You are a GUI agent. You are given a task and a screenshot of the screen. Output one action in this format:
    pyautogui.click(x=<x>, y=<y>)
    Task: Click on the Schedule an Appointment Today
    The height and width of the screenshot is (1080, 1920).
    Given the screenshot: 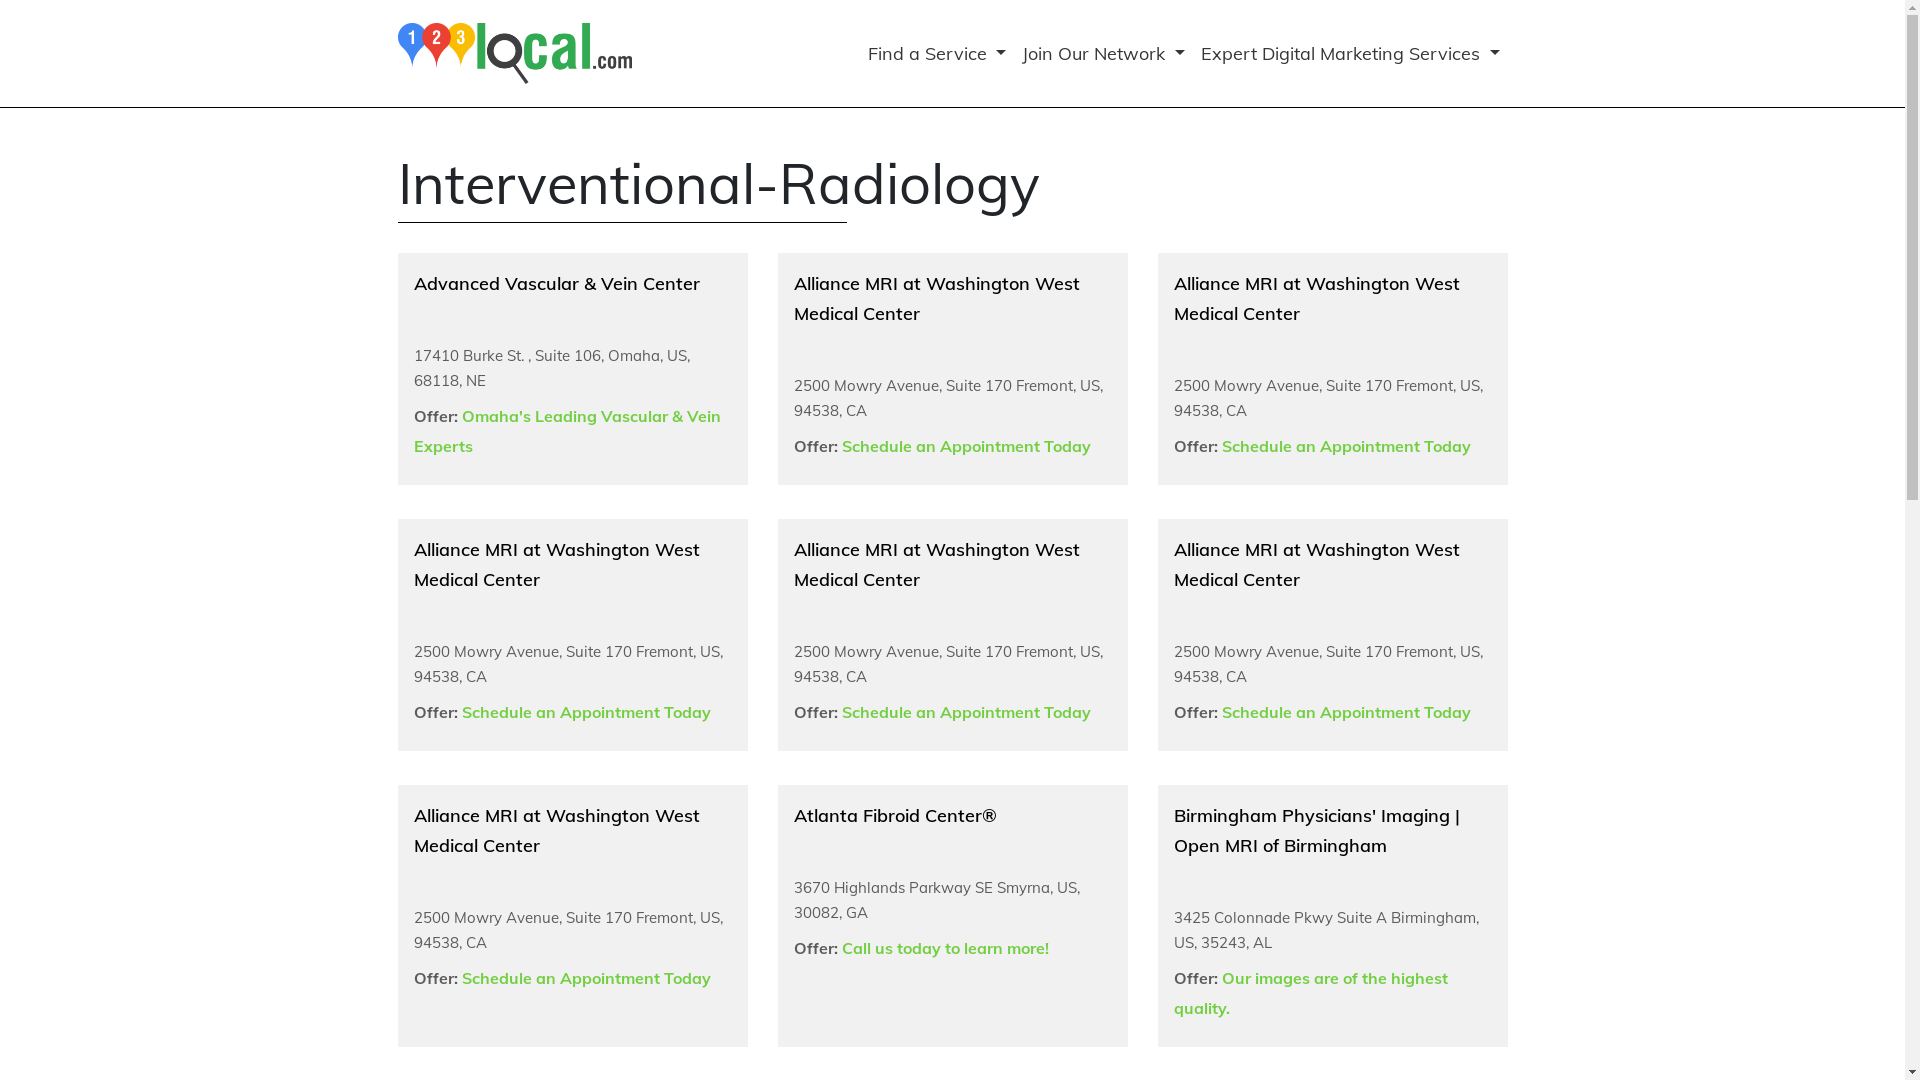 What is the action you would take?
    pyautogui.click(x=966, y=446)
    